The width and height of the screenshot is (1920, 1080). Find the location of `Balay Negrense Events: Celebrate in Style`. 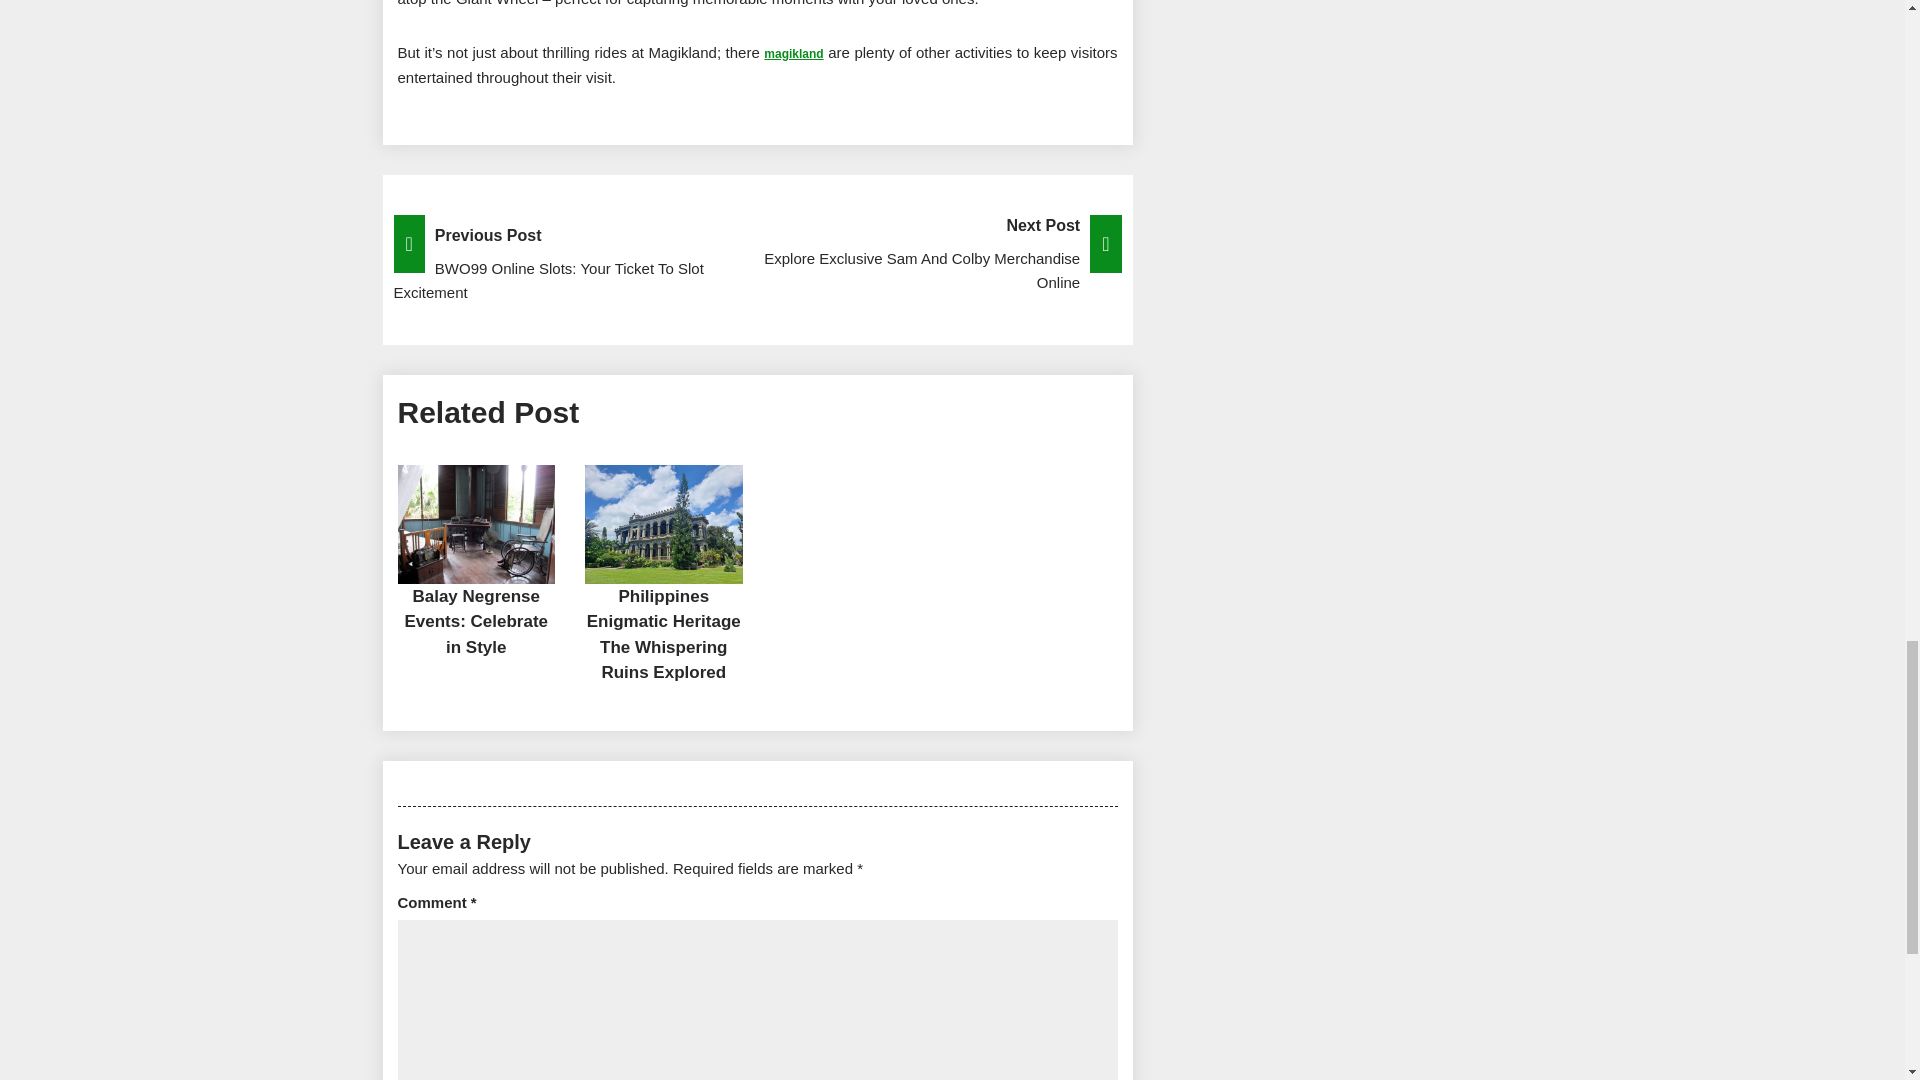

Balay Negrense Events: Celebrate in Style is located at coordinates (794, 52).